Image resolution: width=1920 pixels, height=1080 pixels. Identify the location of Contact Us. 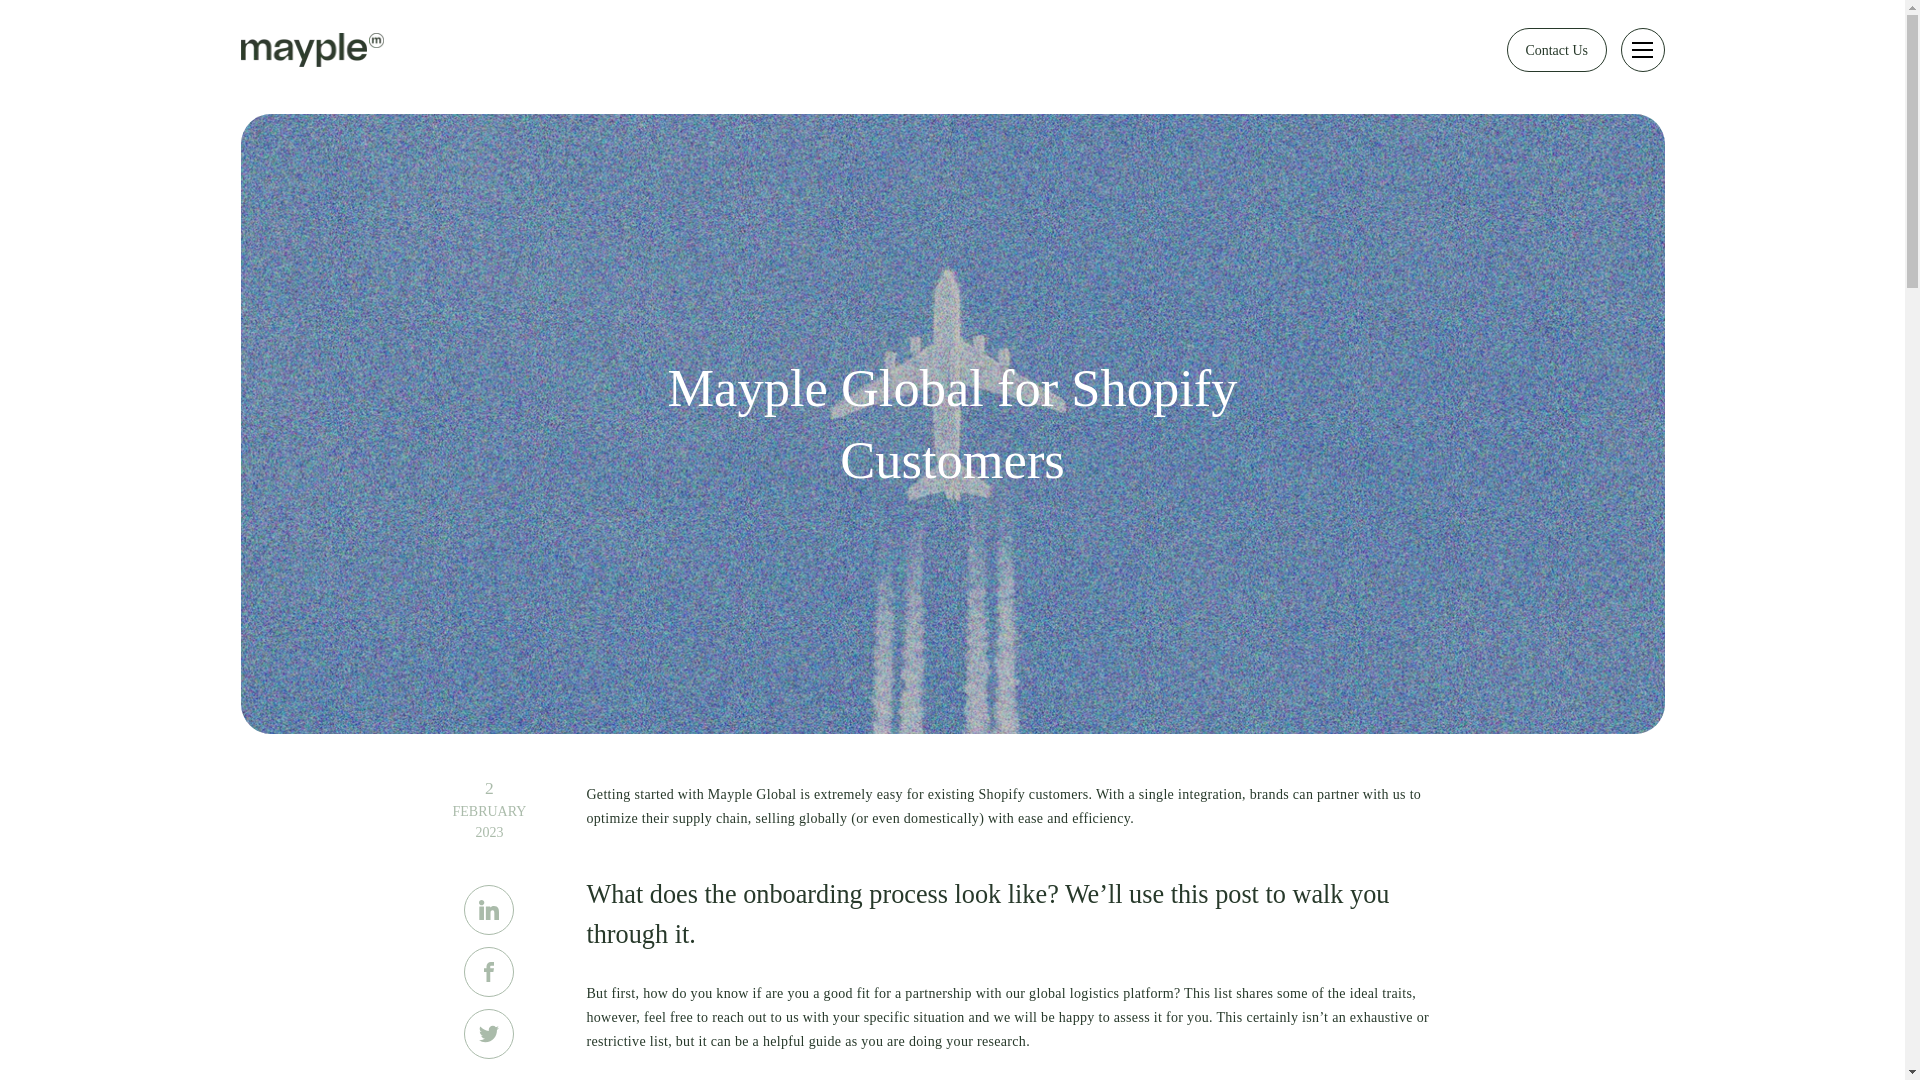
(1557, 50).